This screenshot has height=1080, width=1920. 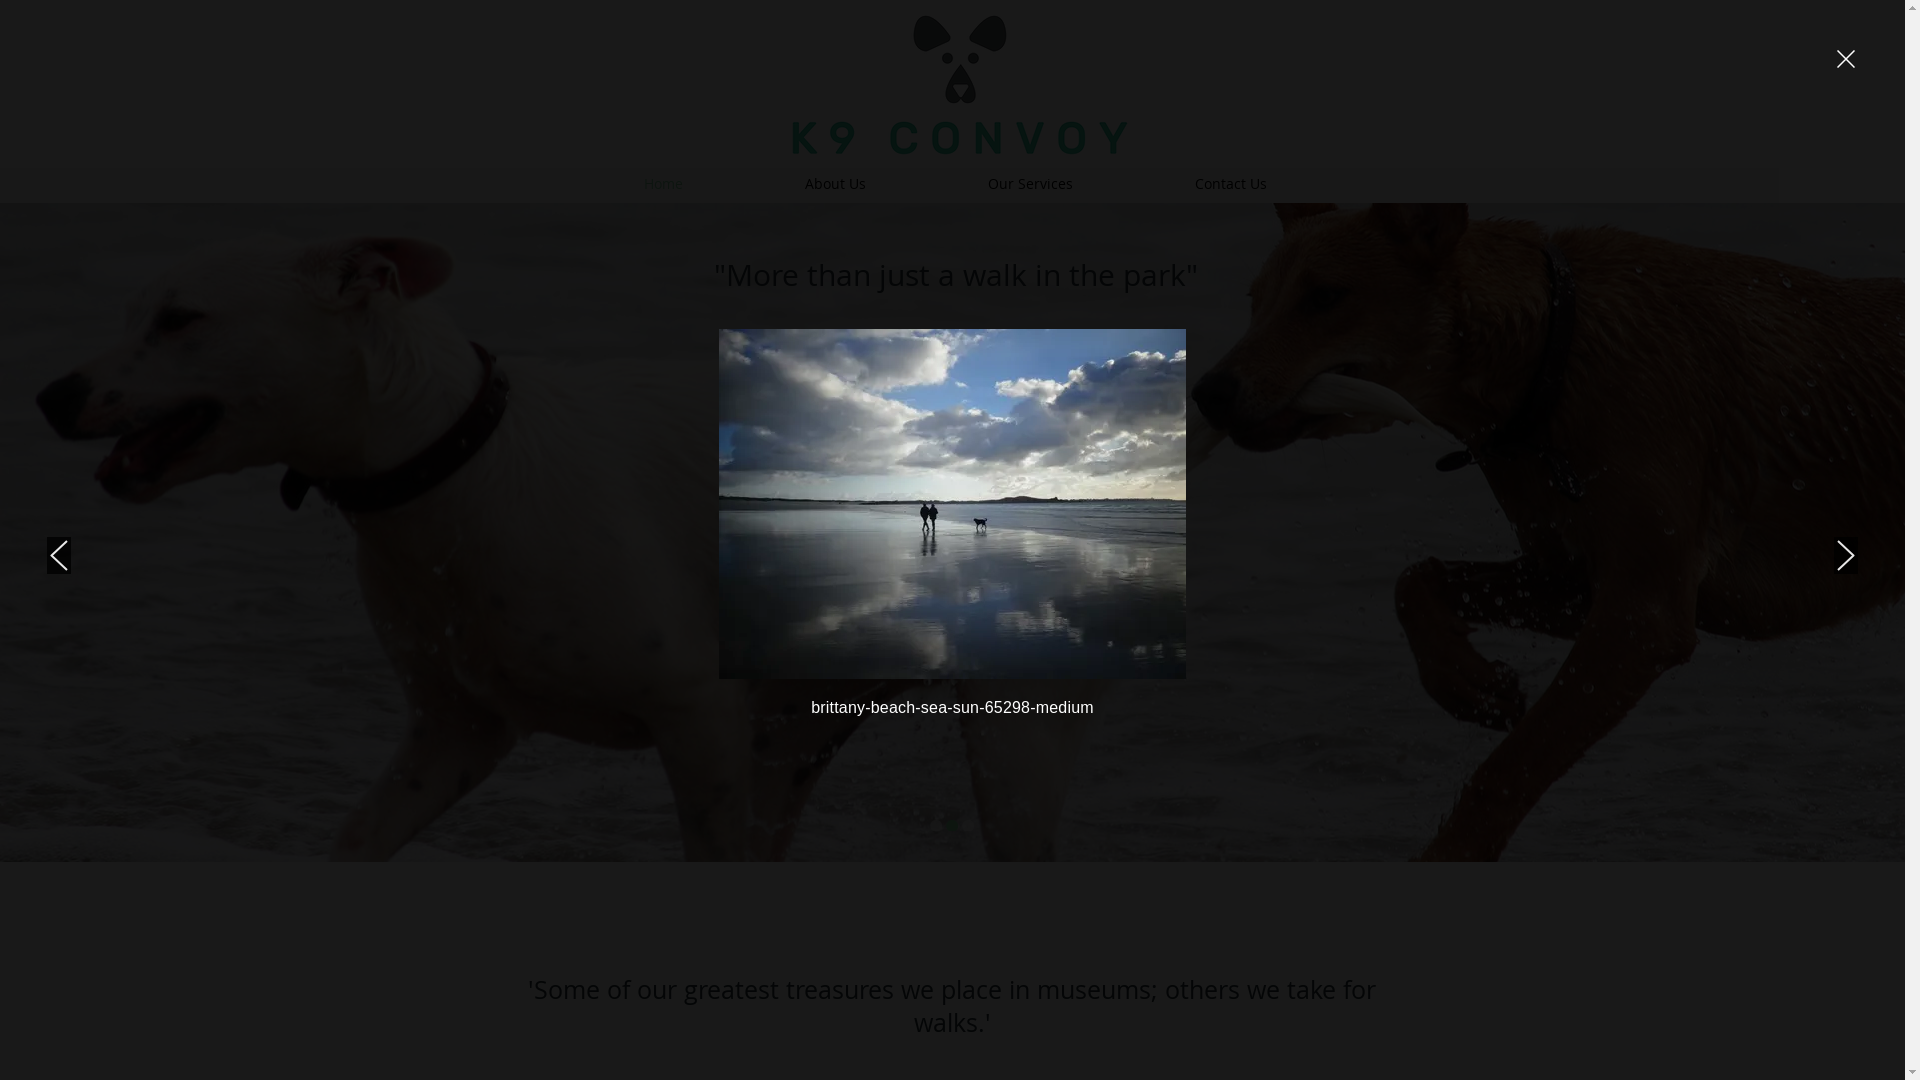 What do you see at coordinates (960, 84) in the screenshot?
I see `K9 Convoy.Png` at bounding box center [960, 84].